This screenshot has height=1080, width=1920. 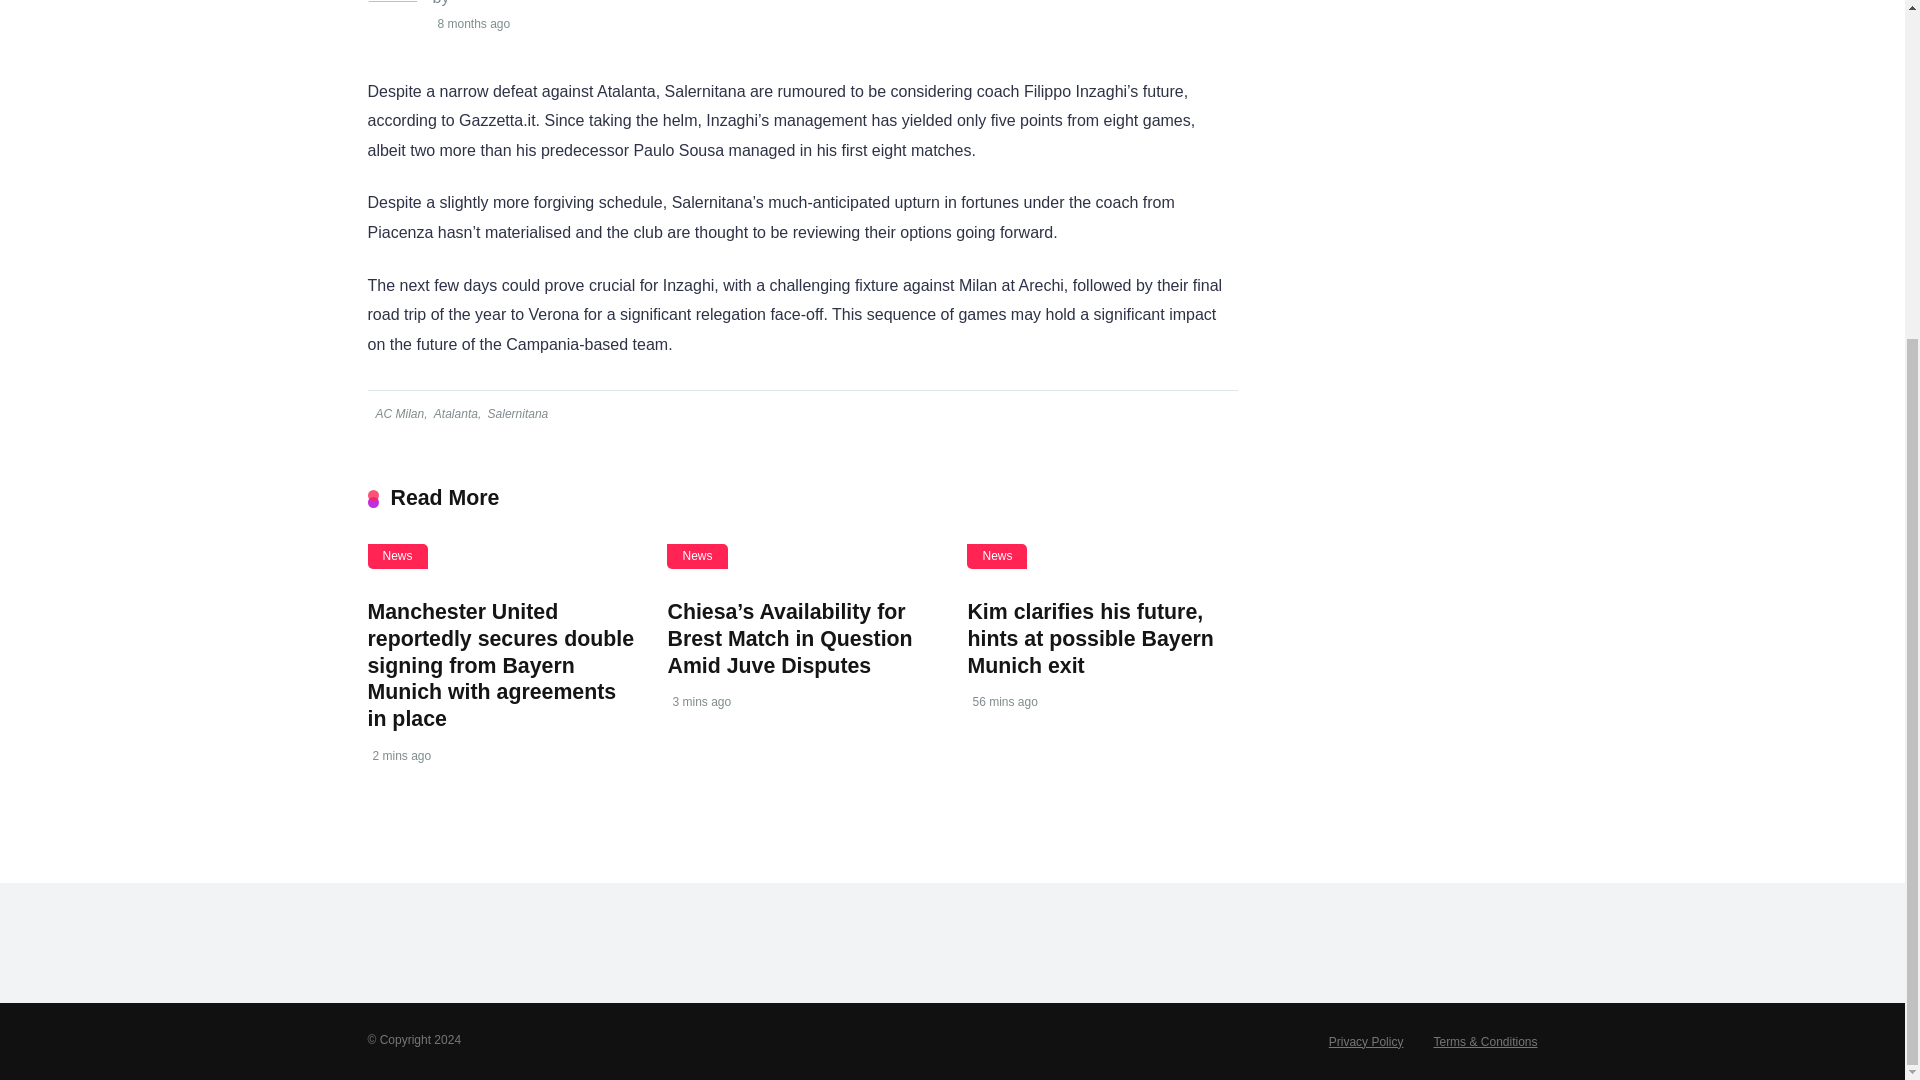 I want to click on News, so click(x=696, y=556).